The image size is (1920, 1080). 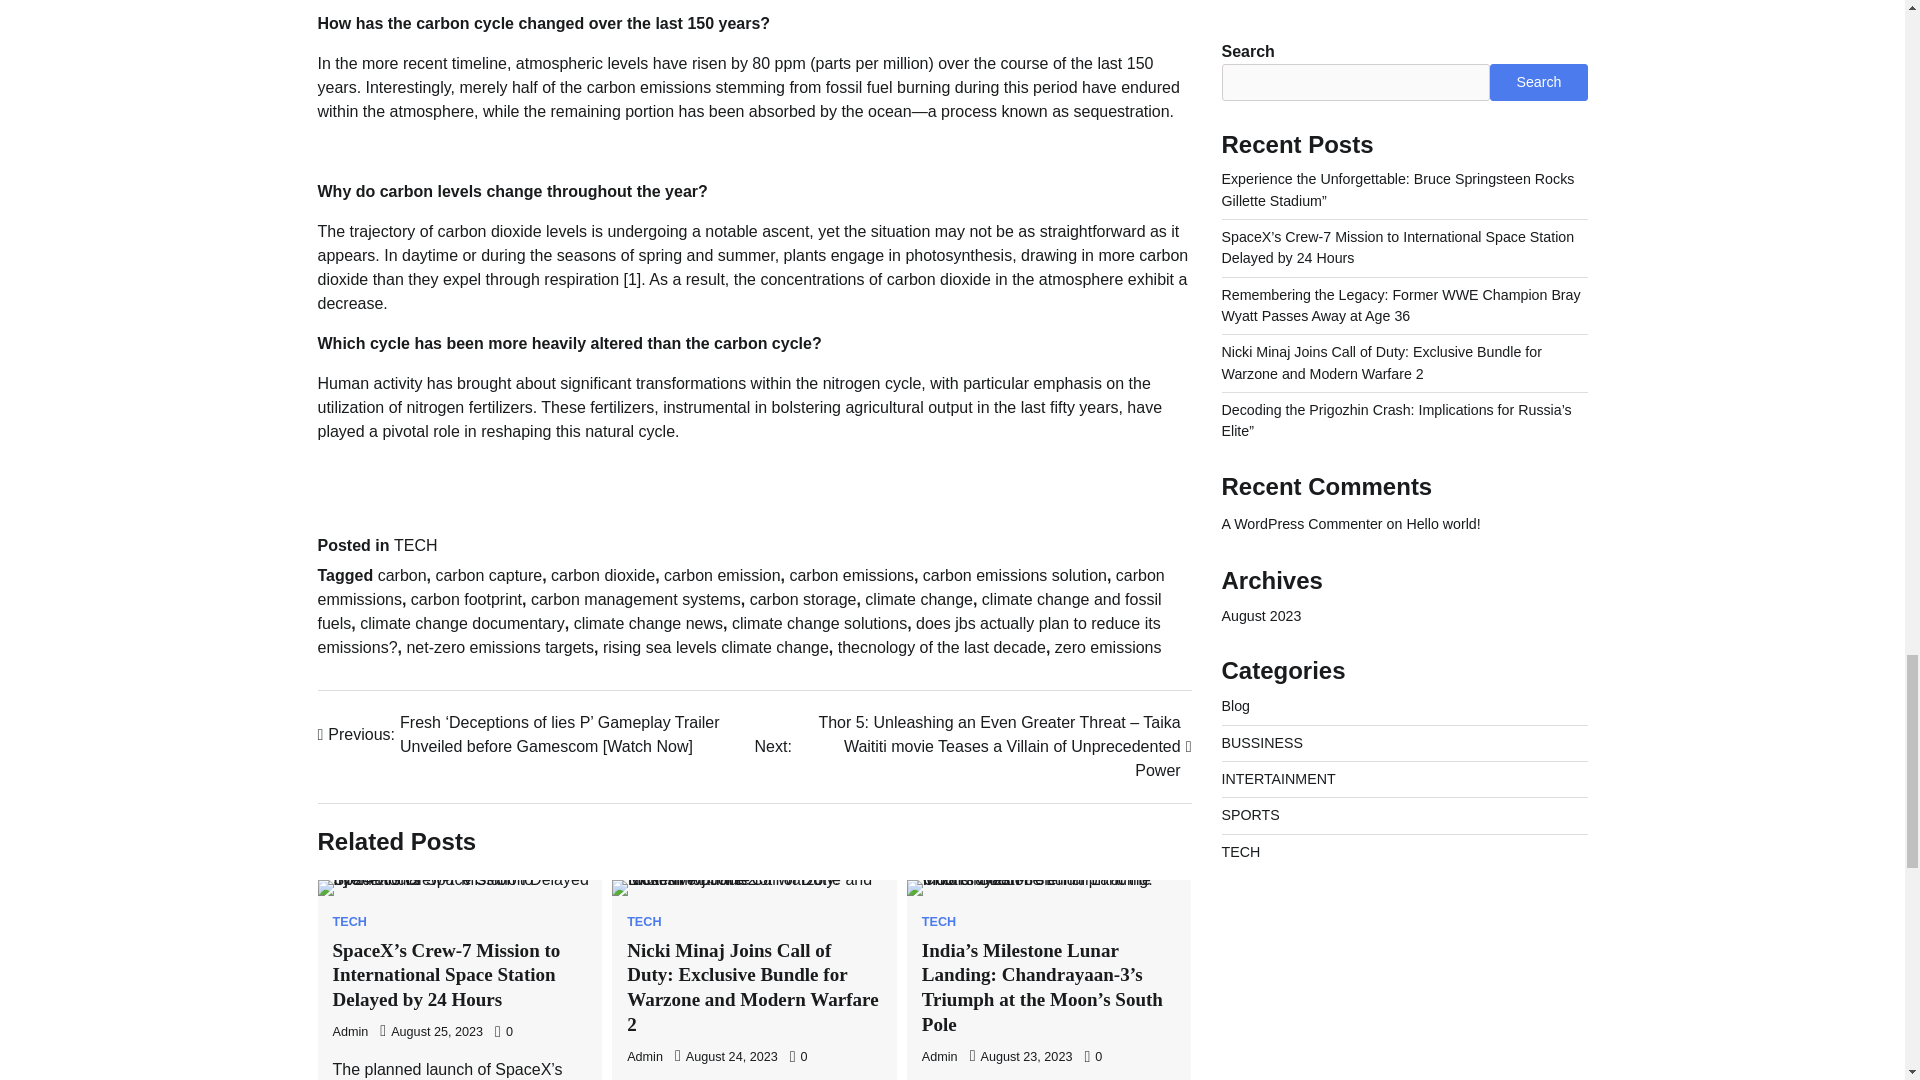 What do you see at coordinates (488, 576) in the screenshot?
I see `carbon capture` at bounding box center [488, 576].